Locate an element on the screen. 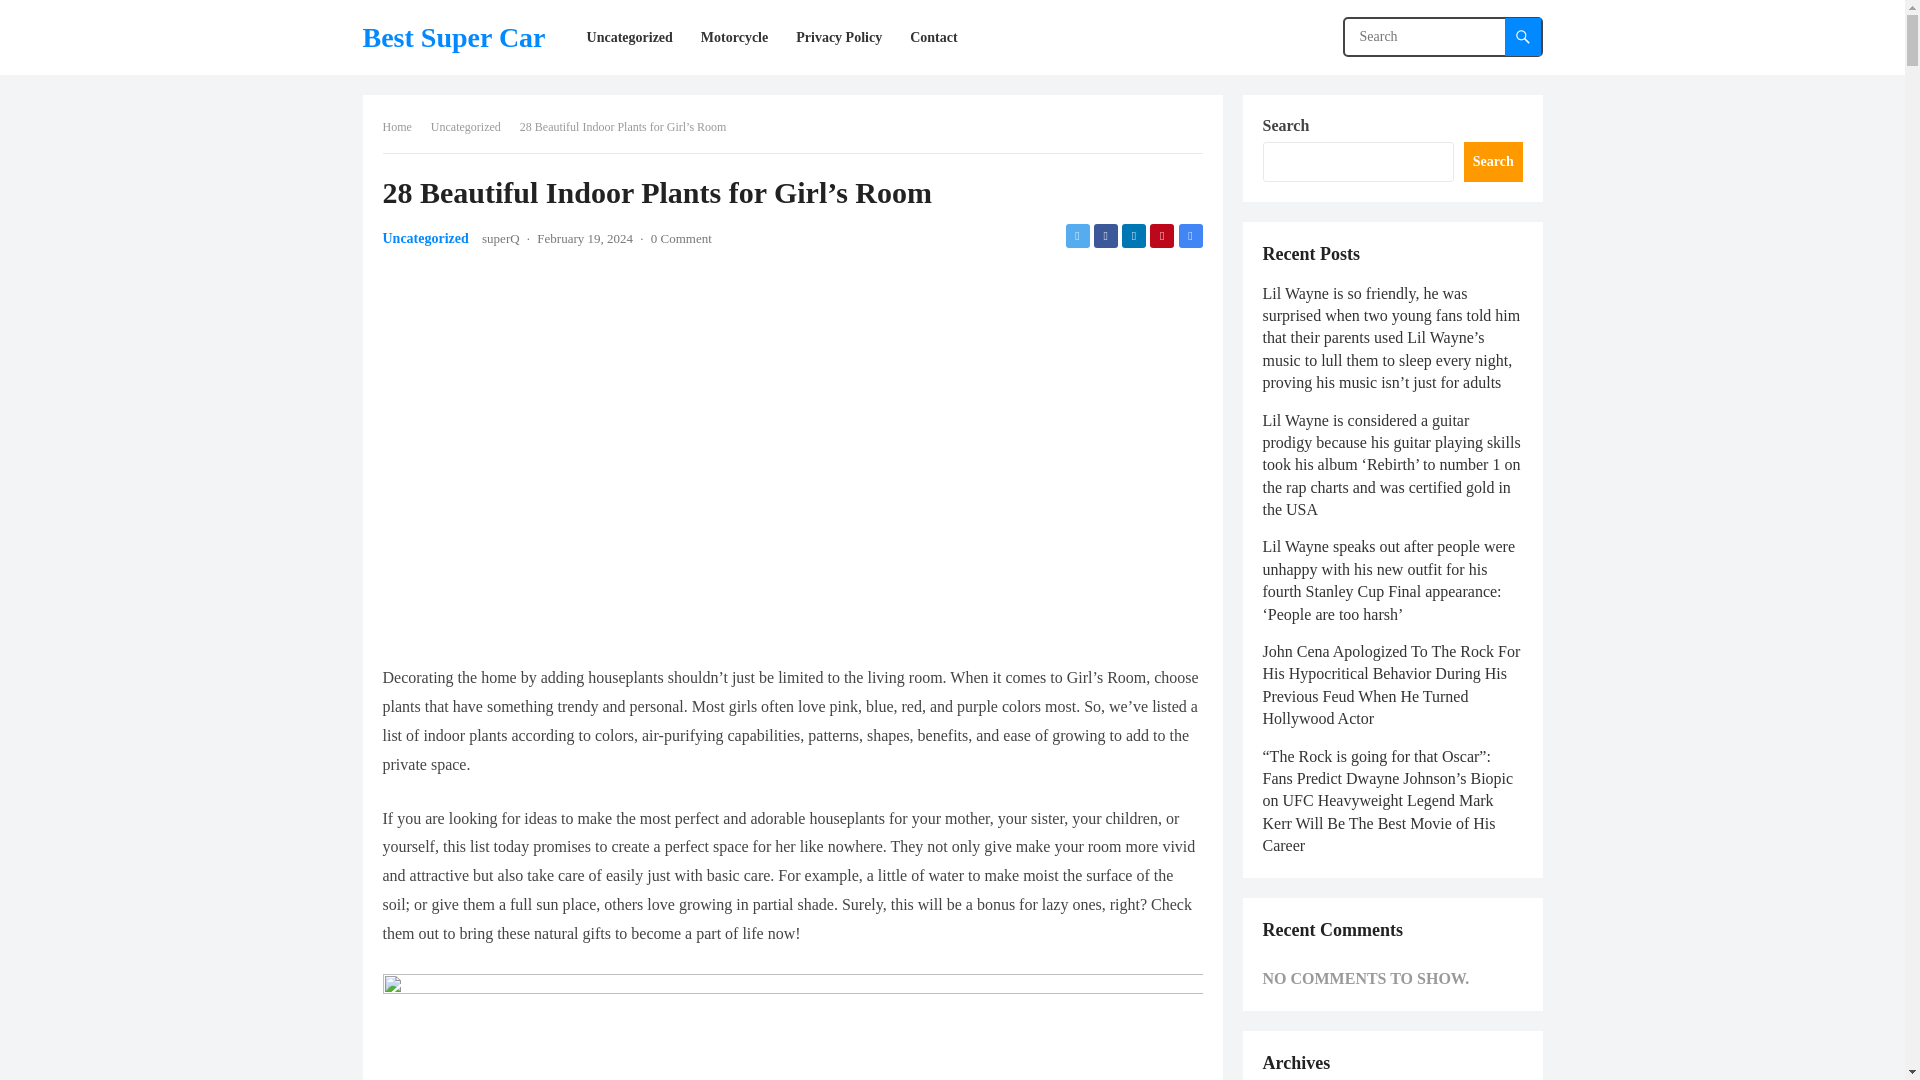 This screenshot has width=1920, height=1080. Privacy Policy is located at coordinates (838, 37).